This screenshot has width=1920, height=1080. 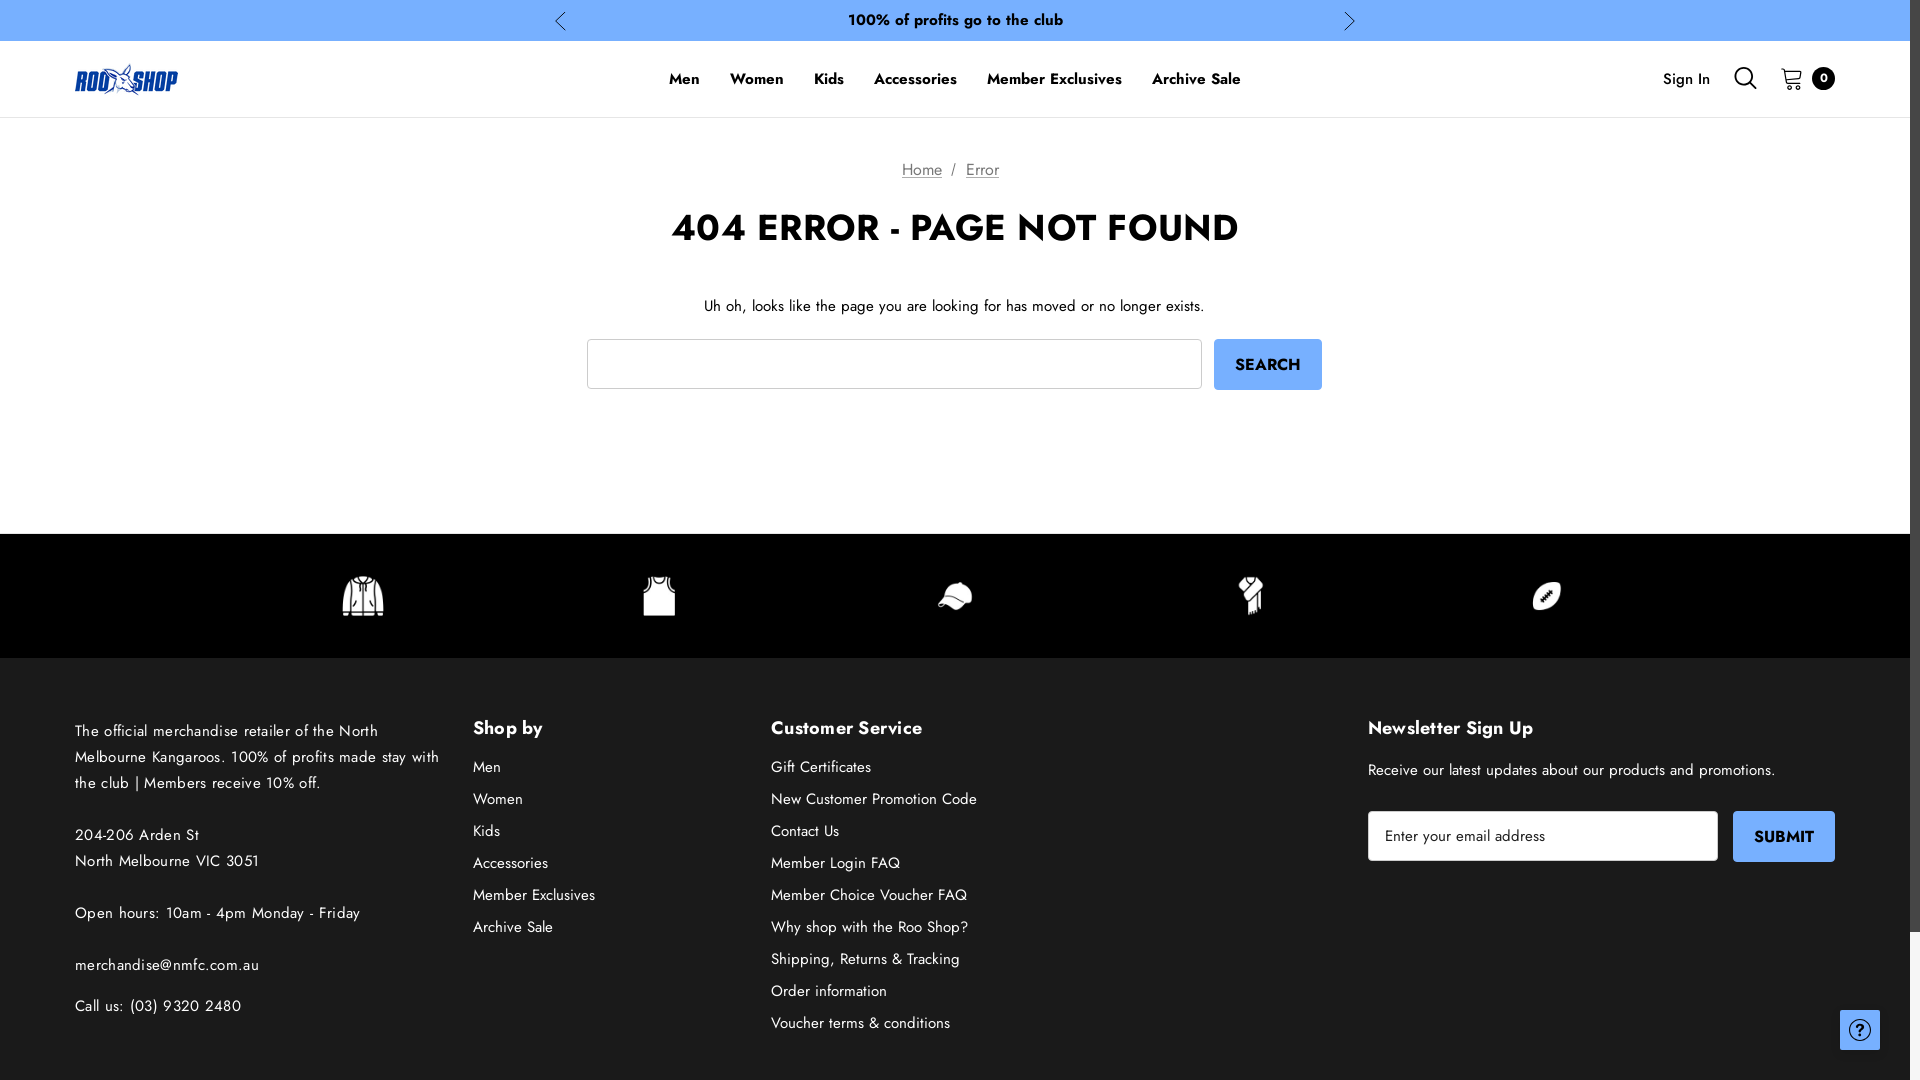 What do you see at coordinates (560, 20) in the screenshot?
I see `Previous` at bounding box center [560, 20].